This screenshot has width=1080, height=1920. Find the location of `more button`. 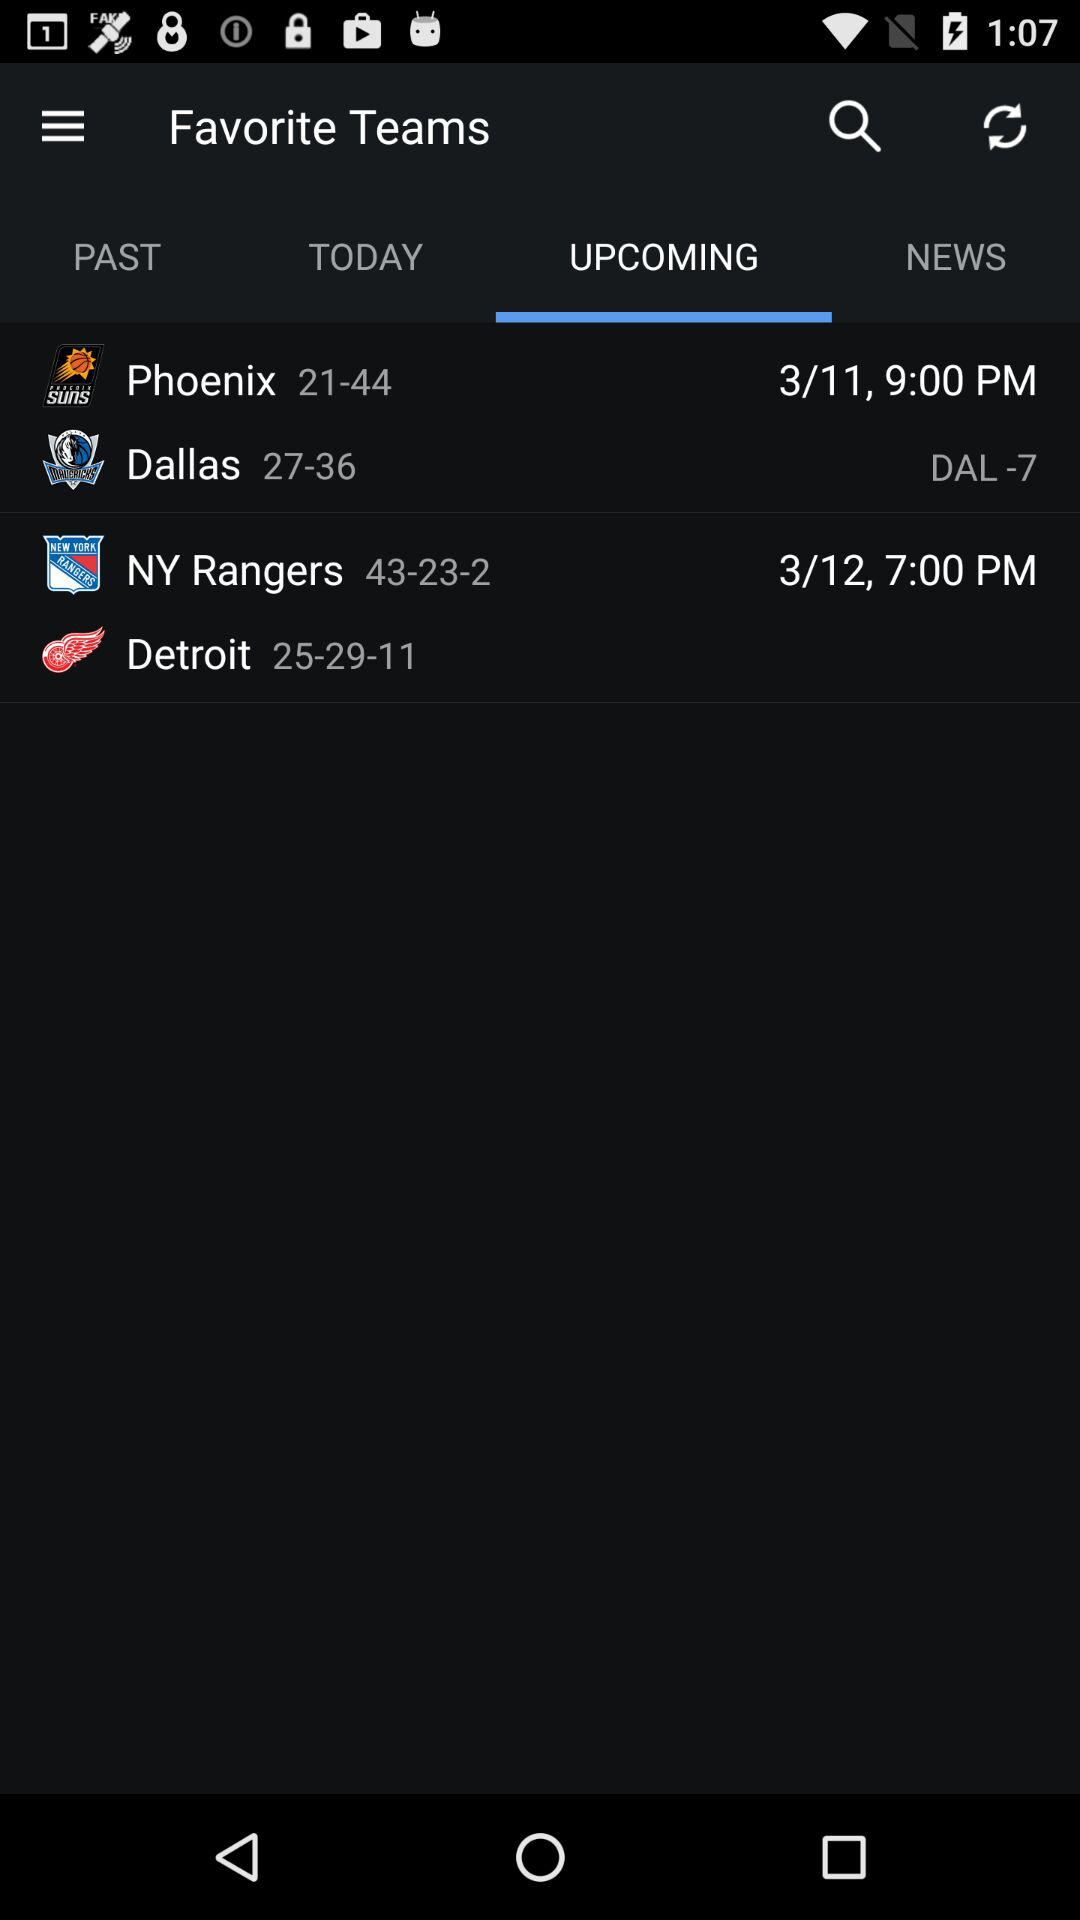

more button is located at coordinates (63, 126).